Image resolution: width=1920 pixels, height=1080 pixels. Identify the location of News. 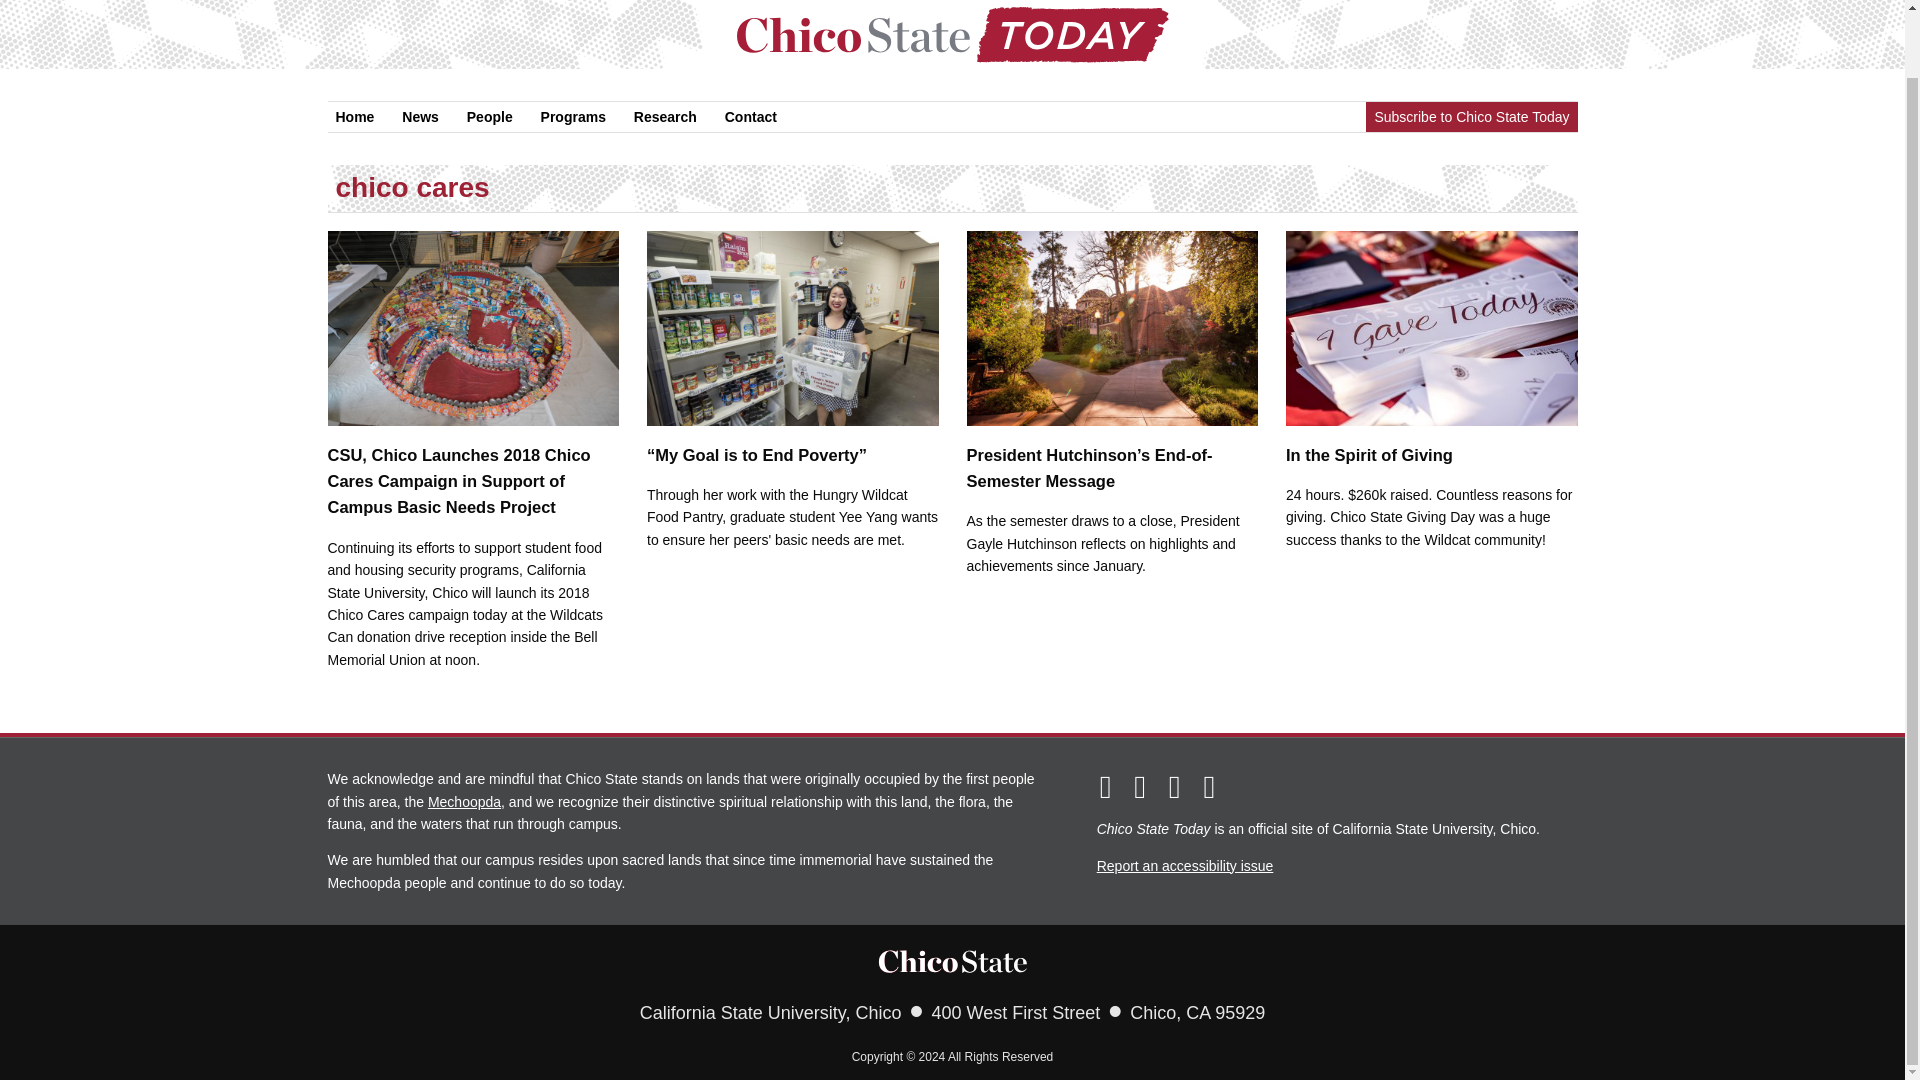
(420, 116).